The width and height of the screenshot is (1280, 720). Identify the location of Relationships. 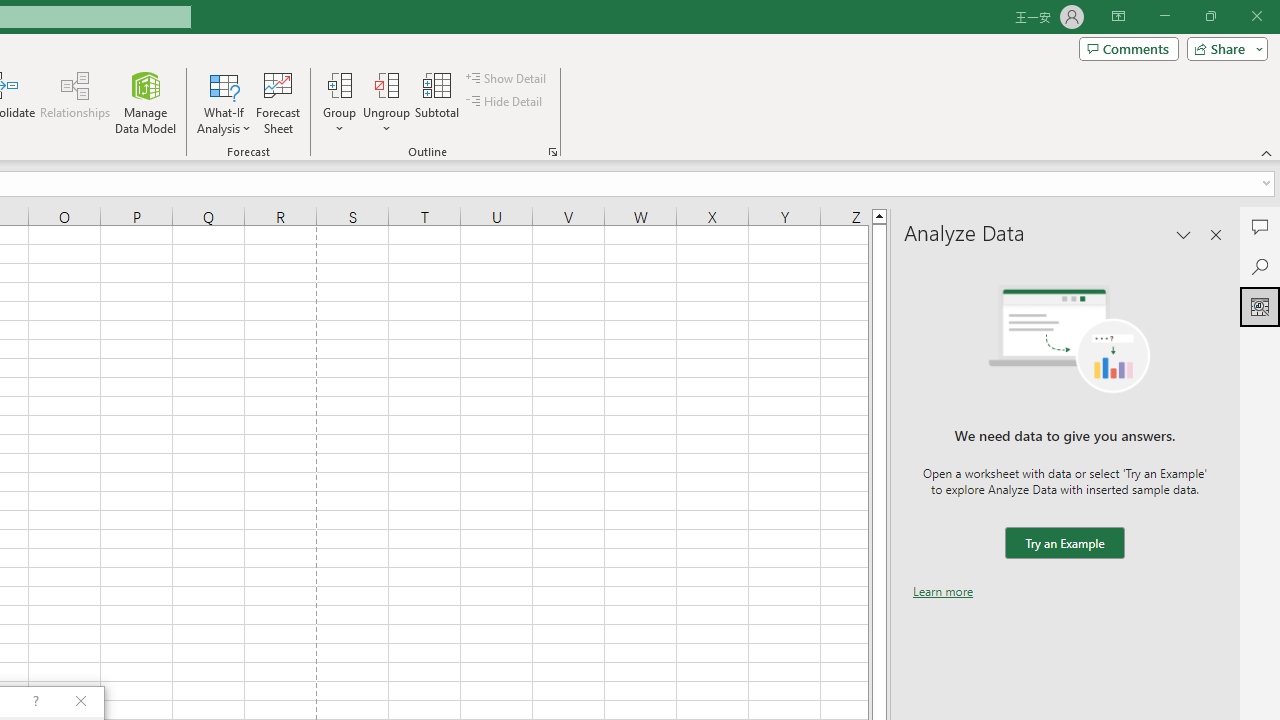
(75, 102).